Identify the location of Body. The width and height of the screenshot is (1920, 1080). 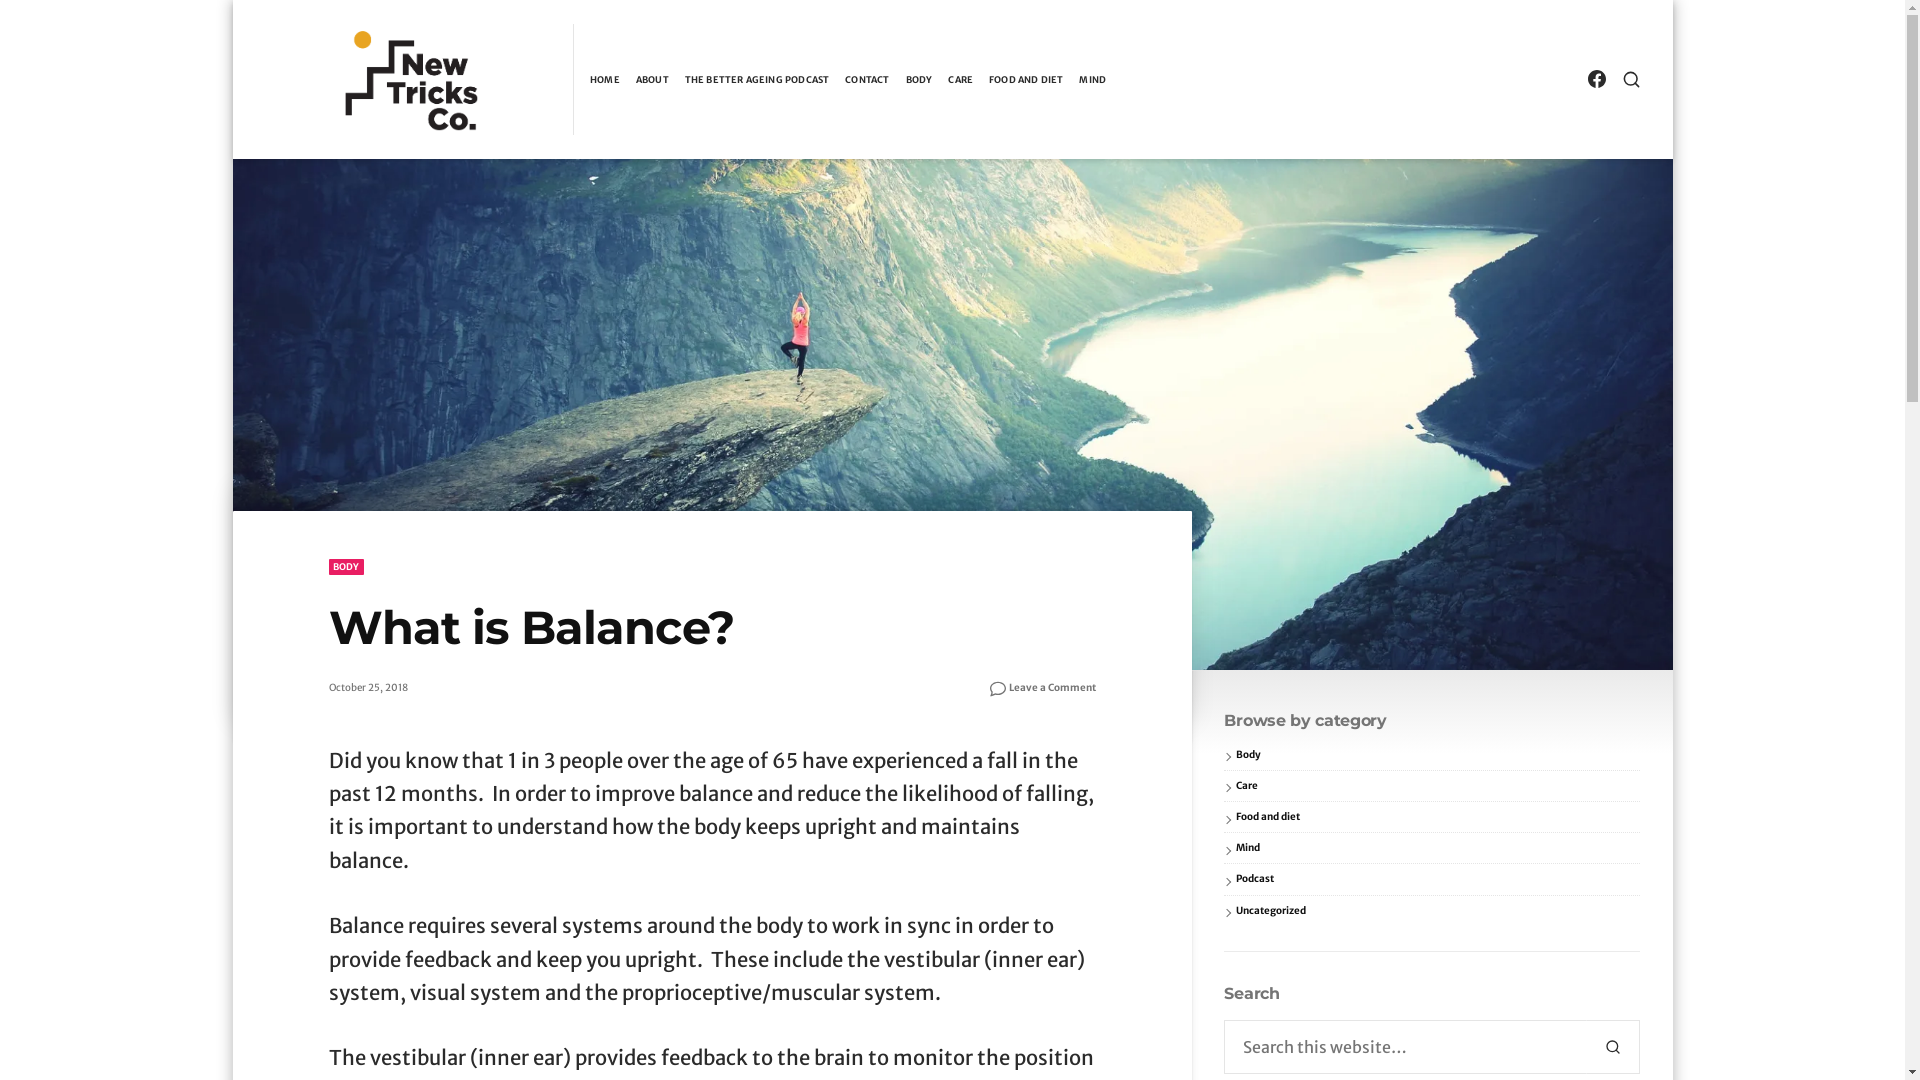
(1248, 754).